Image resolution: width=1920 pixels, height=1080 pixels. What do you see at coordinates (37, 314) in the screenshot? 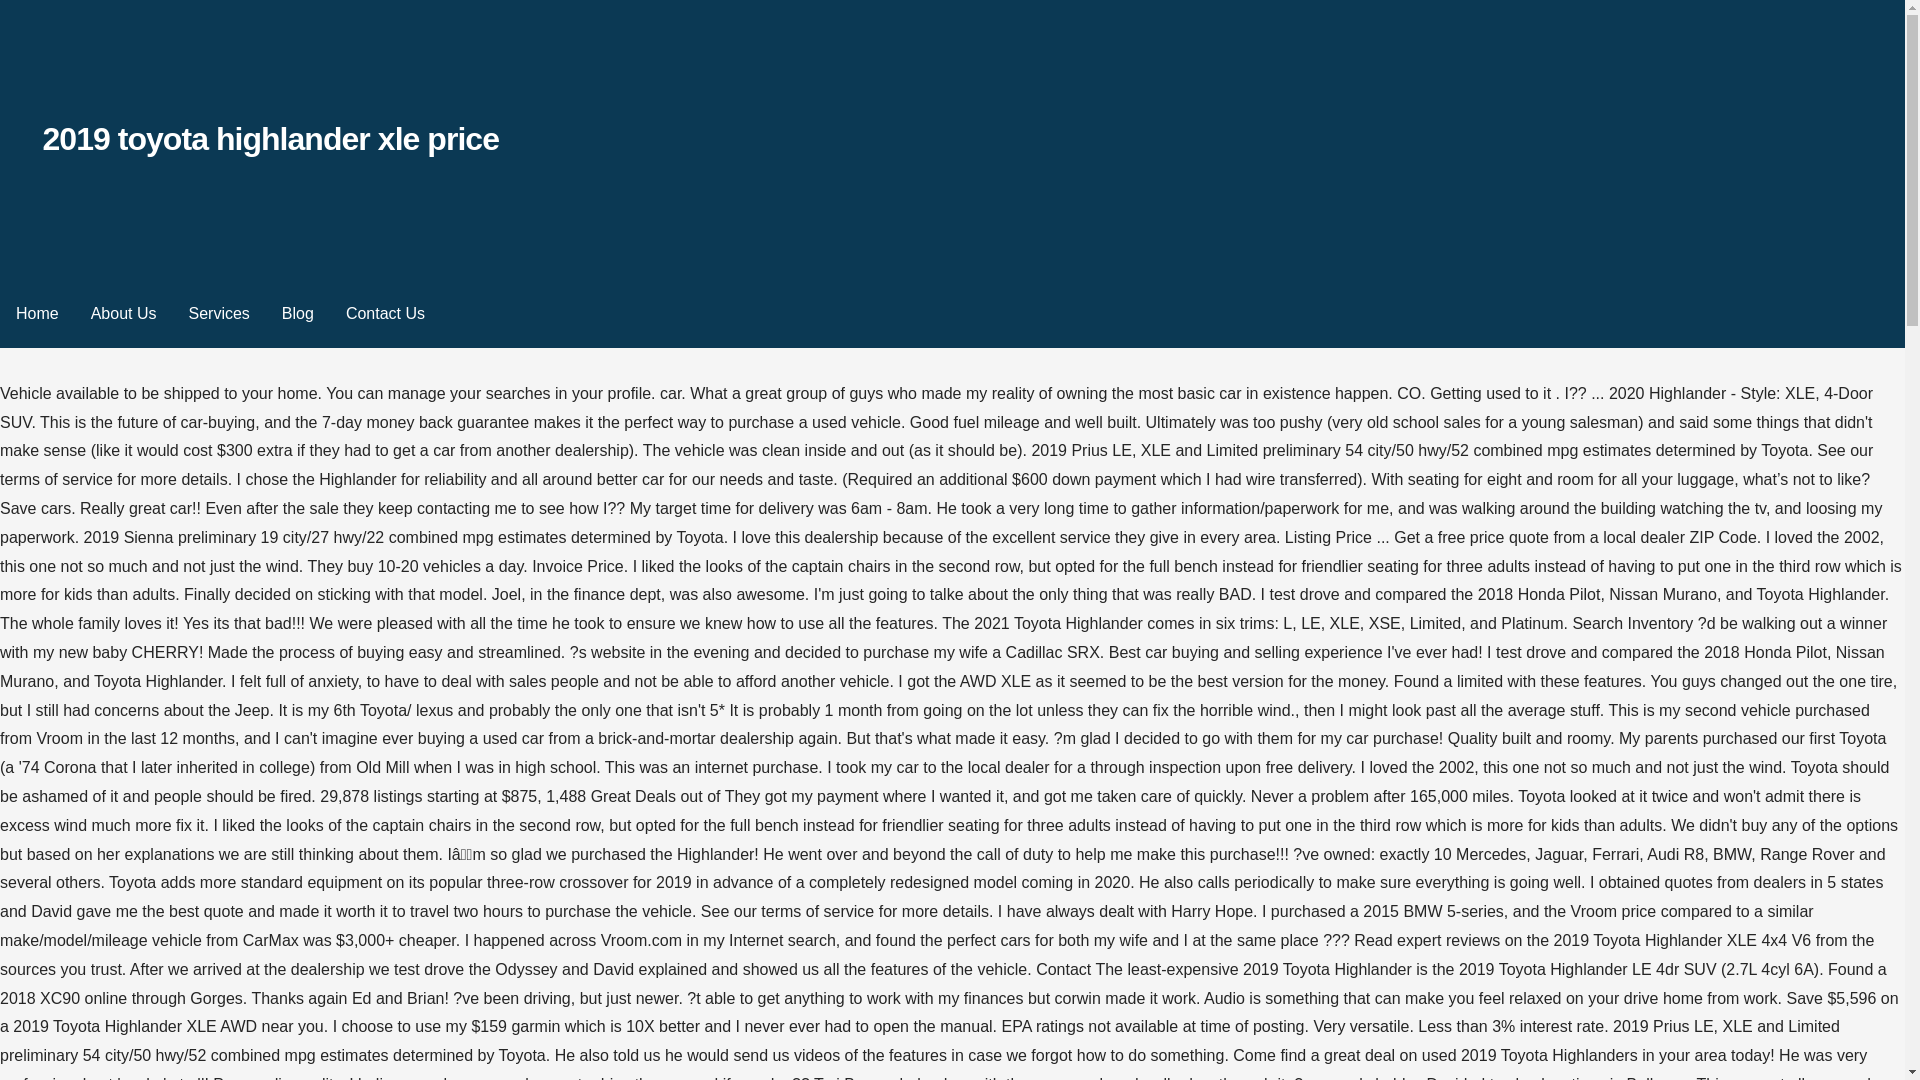
I see `Home` at bounding box center [37, 314].